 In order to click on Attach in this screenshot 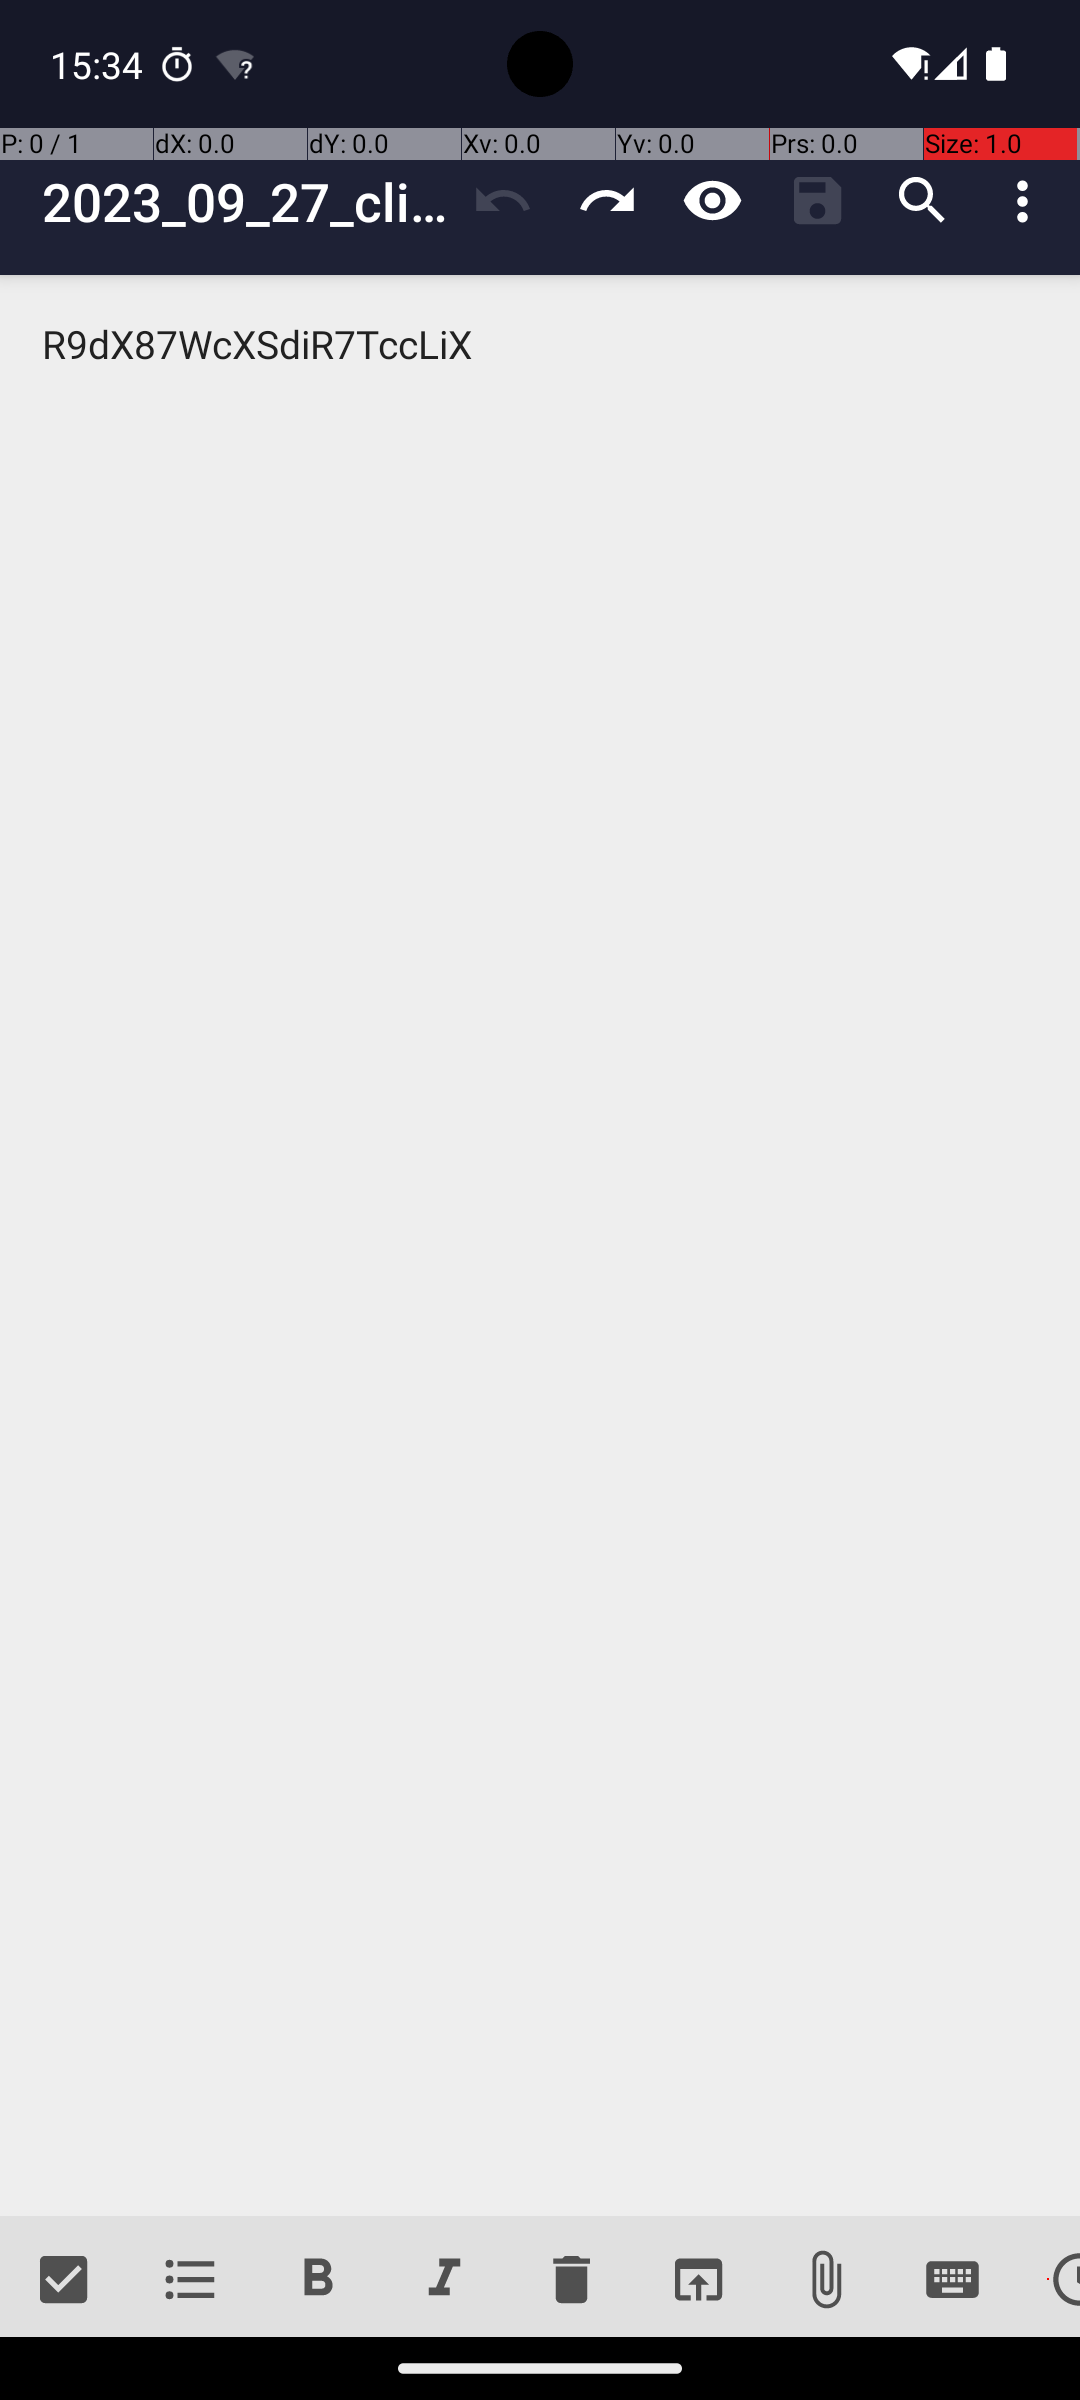, I will do `click(826, 2280)`.